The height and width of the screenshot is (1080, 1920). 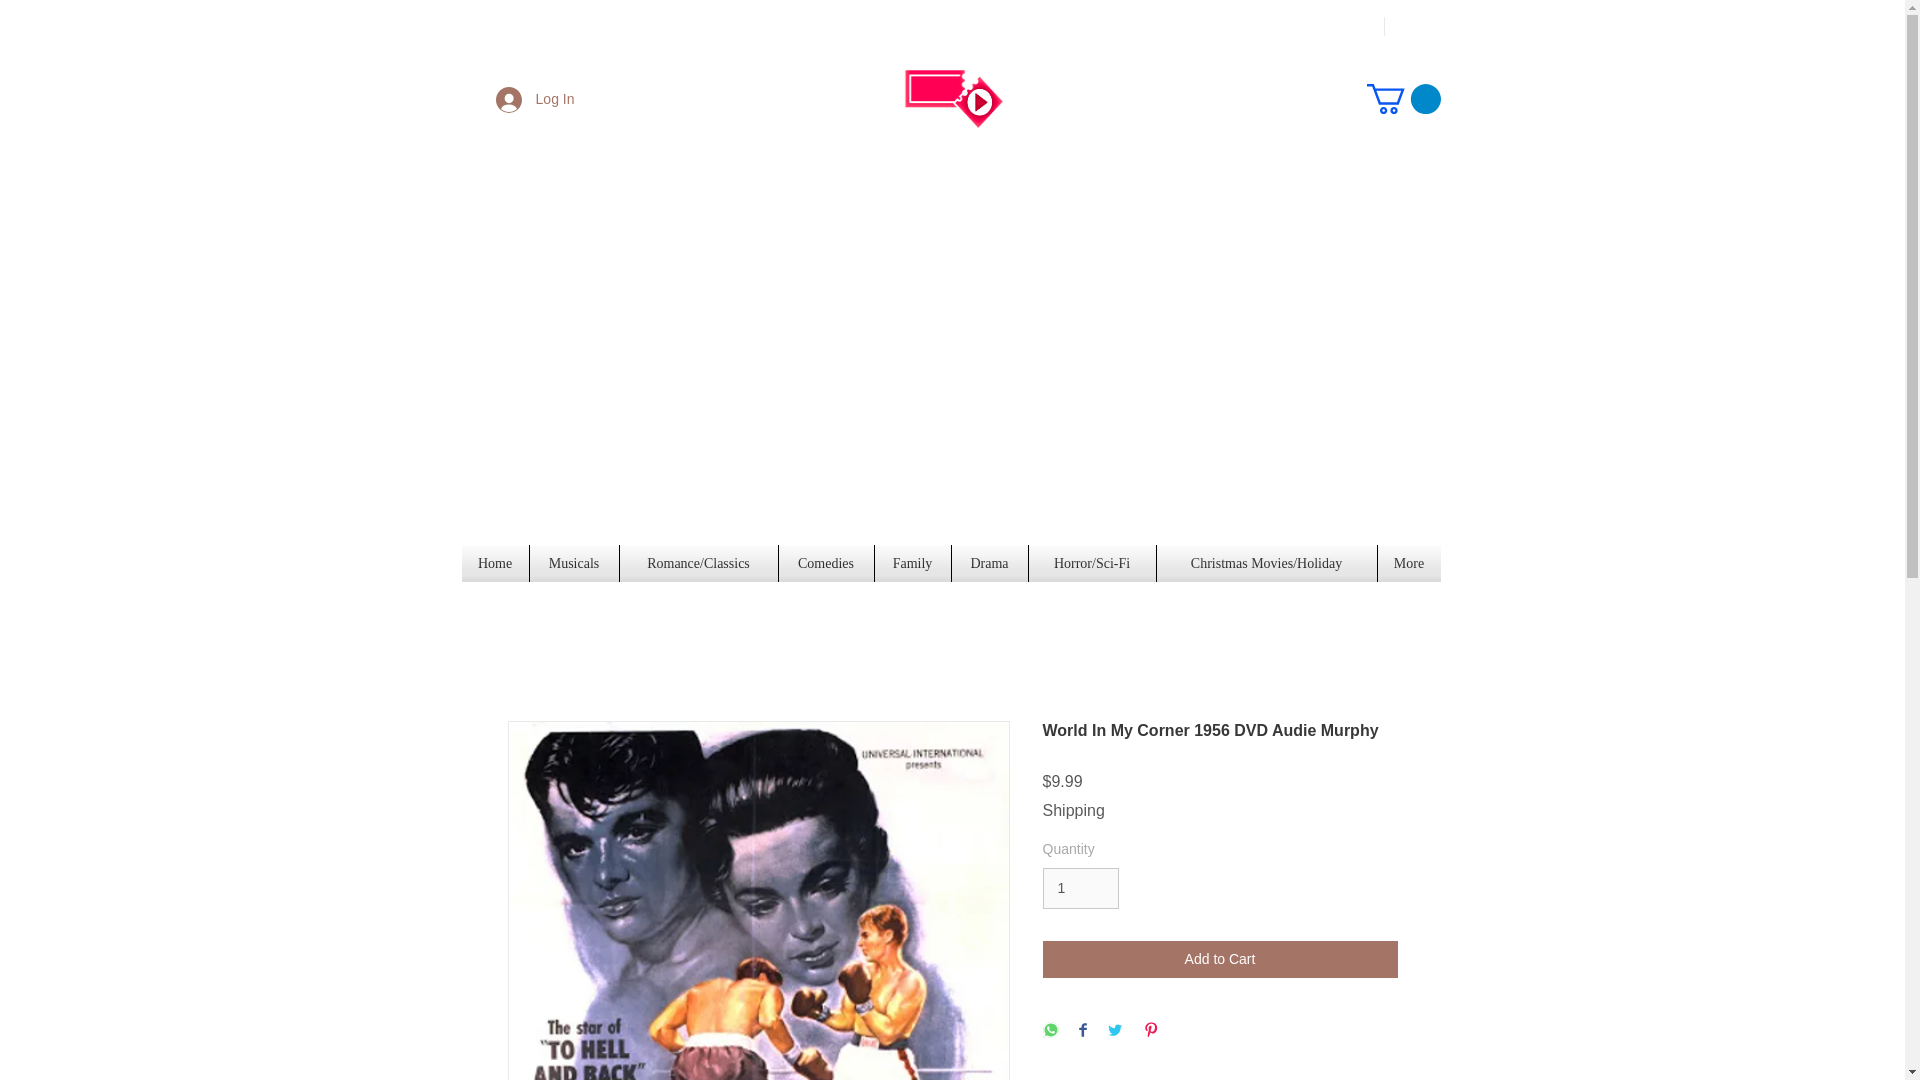 I want to click on Add to Cart, so click(x=1220, y=959).